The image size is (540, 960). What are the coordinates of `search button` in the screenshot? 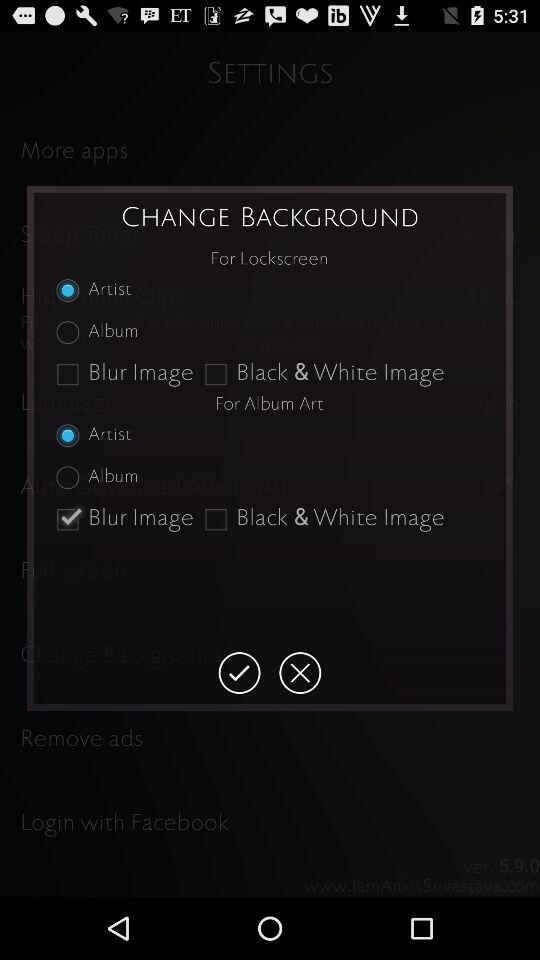 It's located at (239, 673).